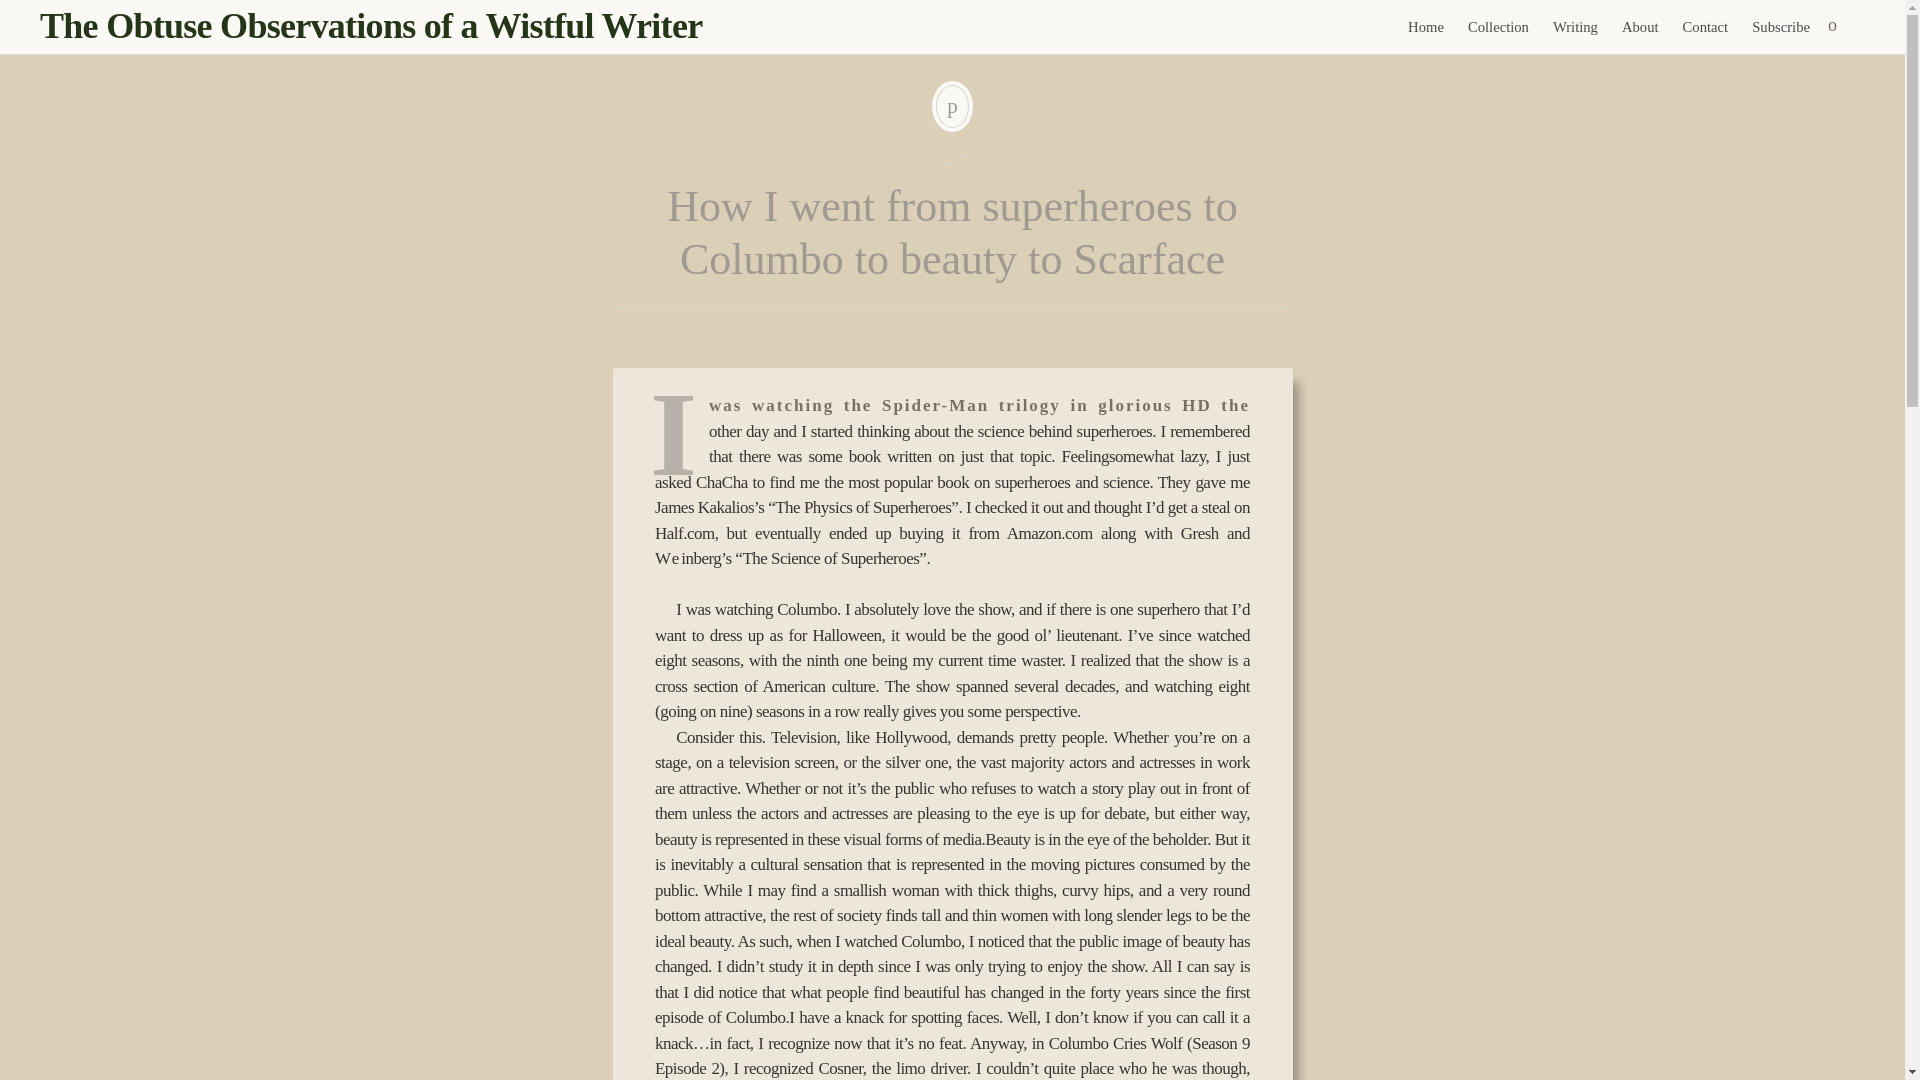 This screenshot has width=1920, height=1080. Describe the element at coordinates (1640, 27) in the screenshot. I see `About` at that location.